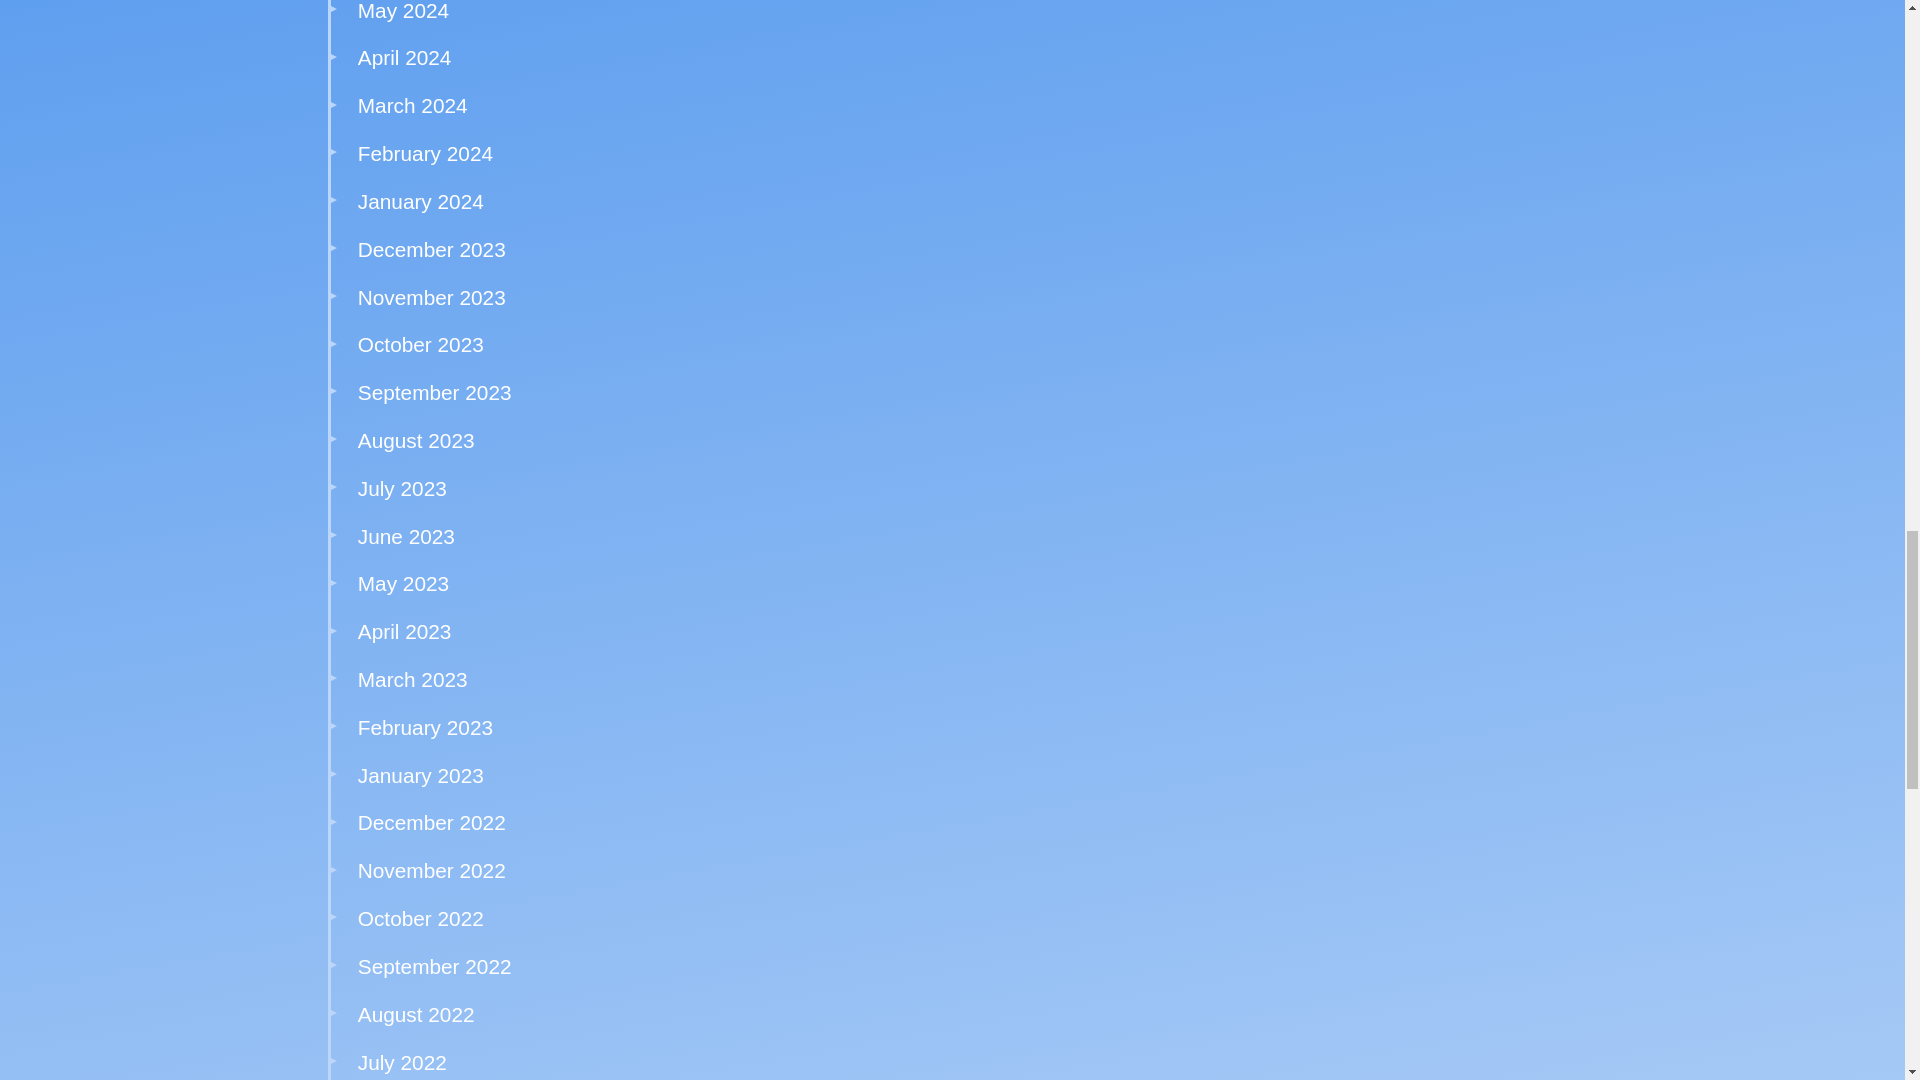  I want to click on June 2023, so click(406, 536).